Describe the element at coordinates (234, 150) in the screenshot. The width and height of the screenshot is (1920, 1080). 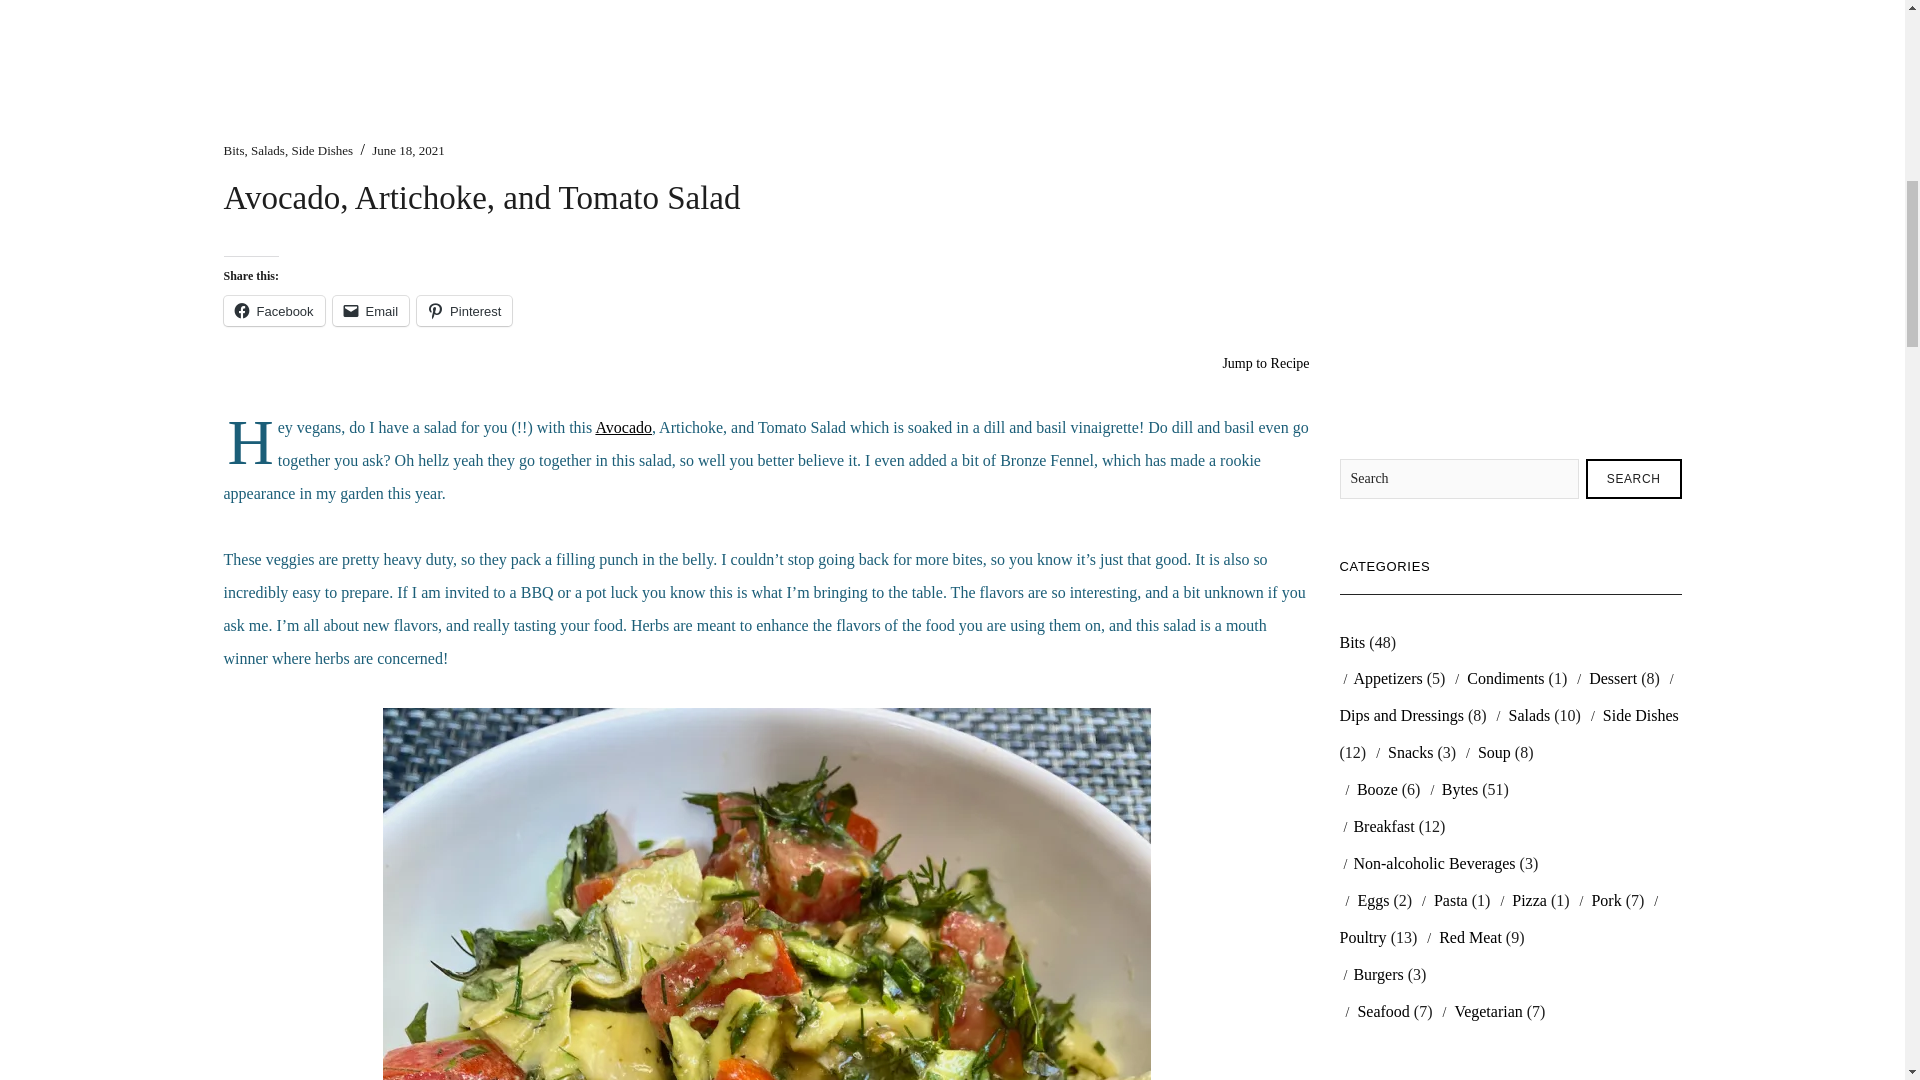
I see `Bits` at that location.